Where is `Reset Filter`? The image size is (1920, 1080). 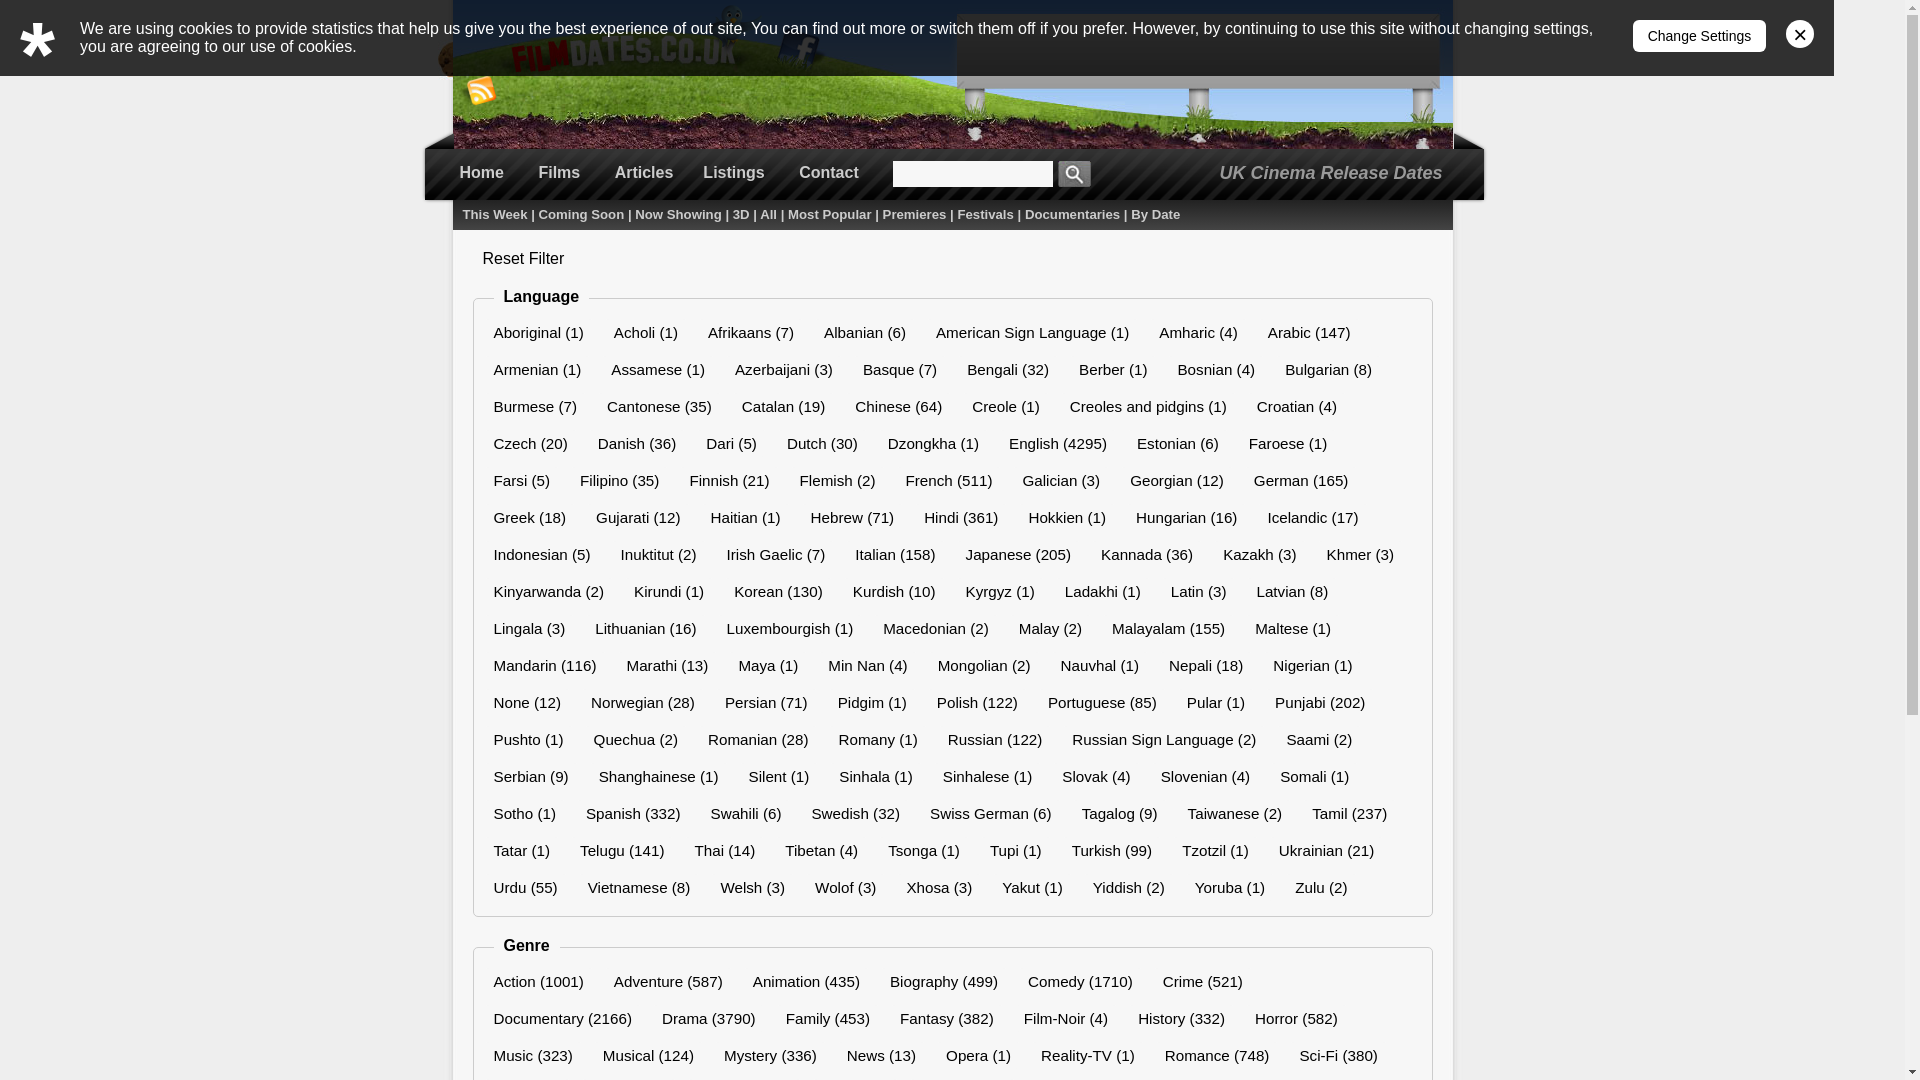 Reset Filter is located at coordinates (522, 258).